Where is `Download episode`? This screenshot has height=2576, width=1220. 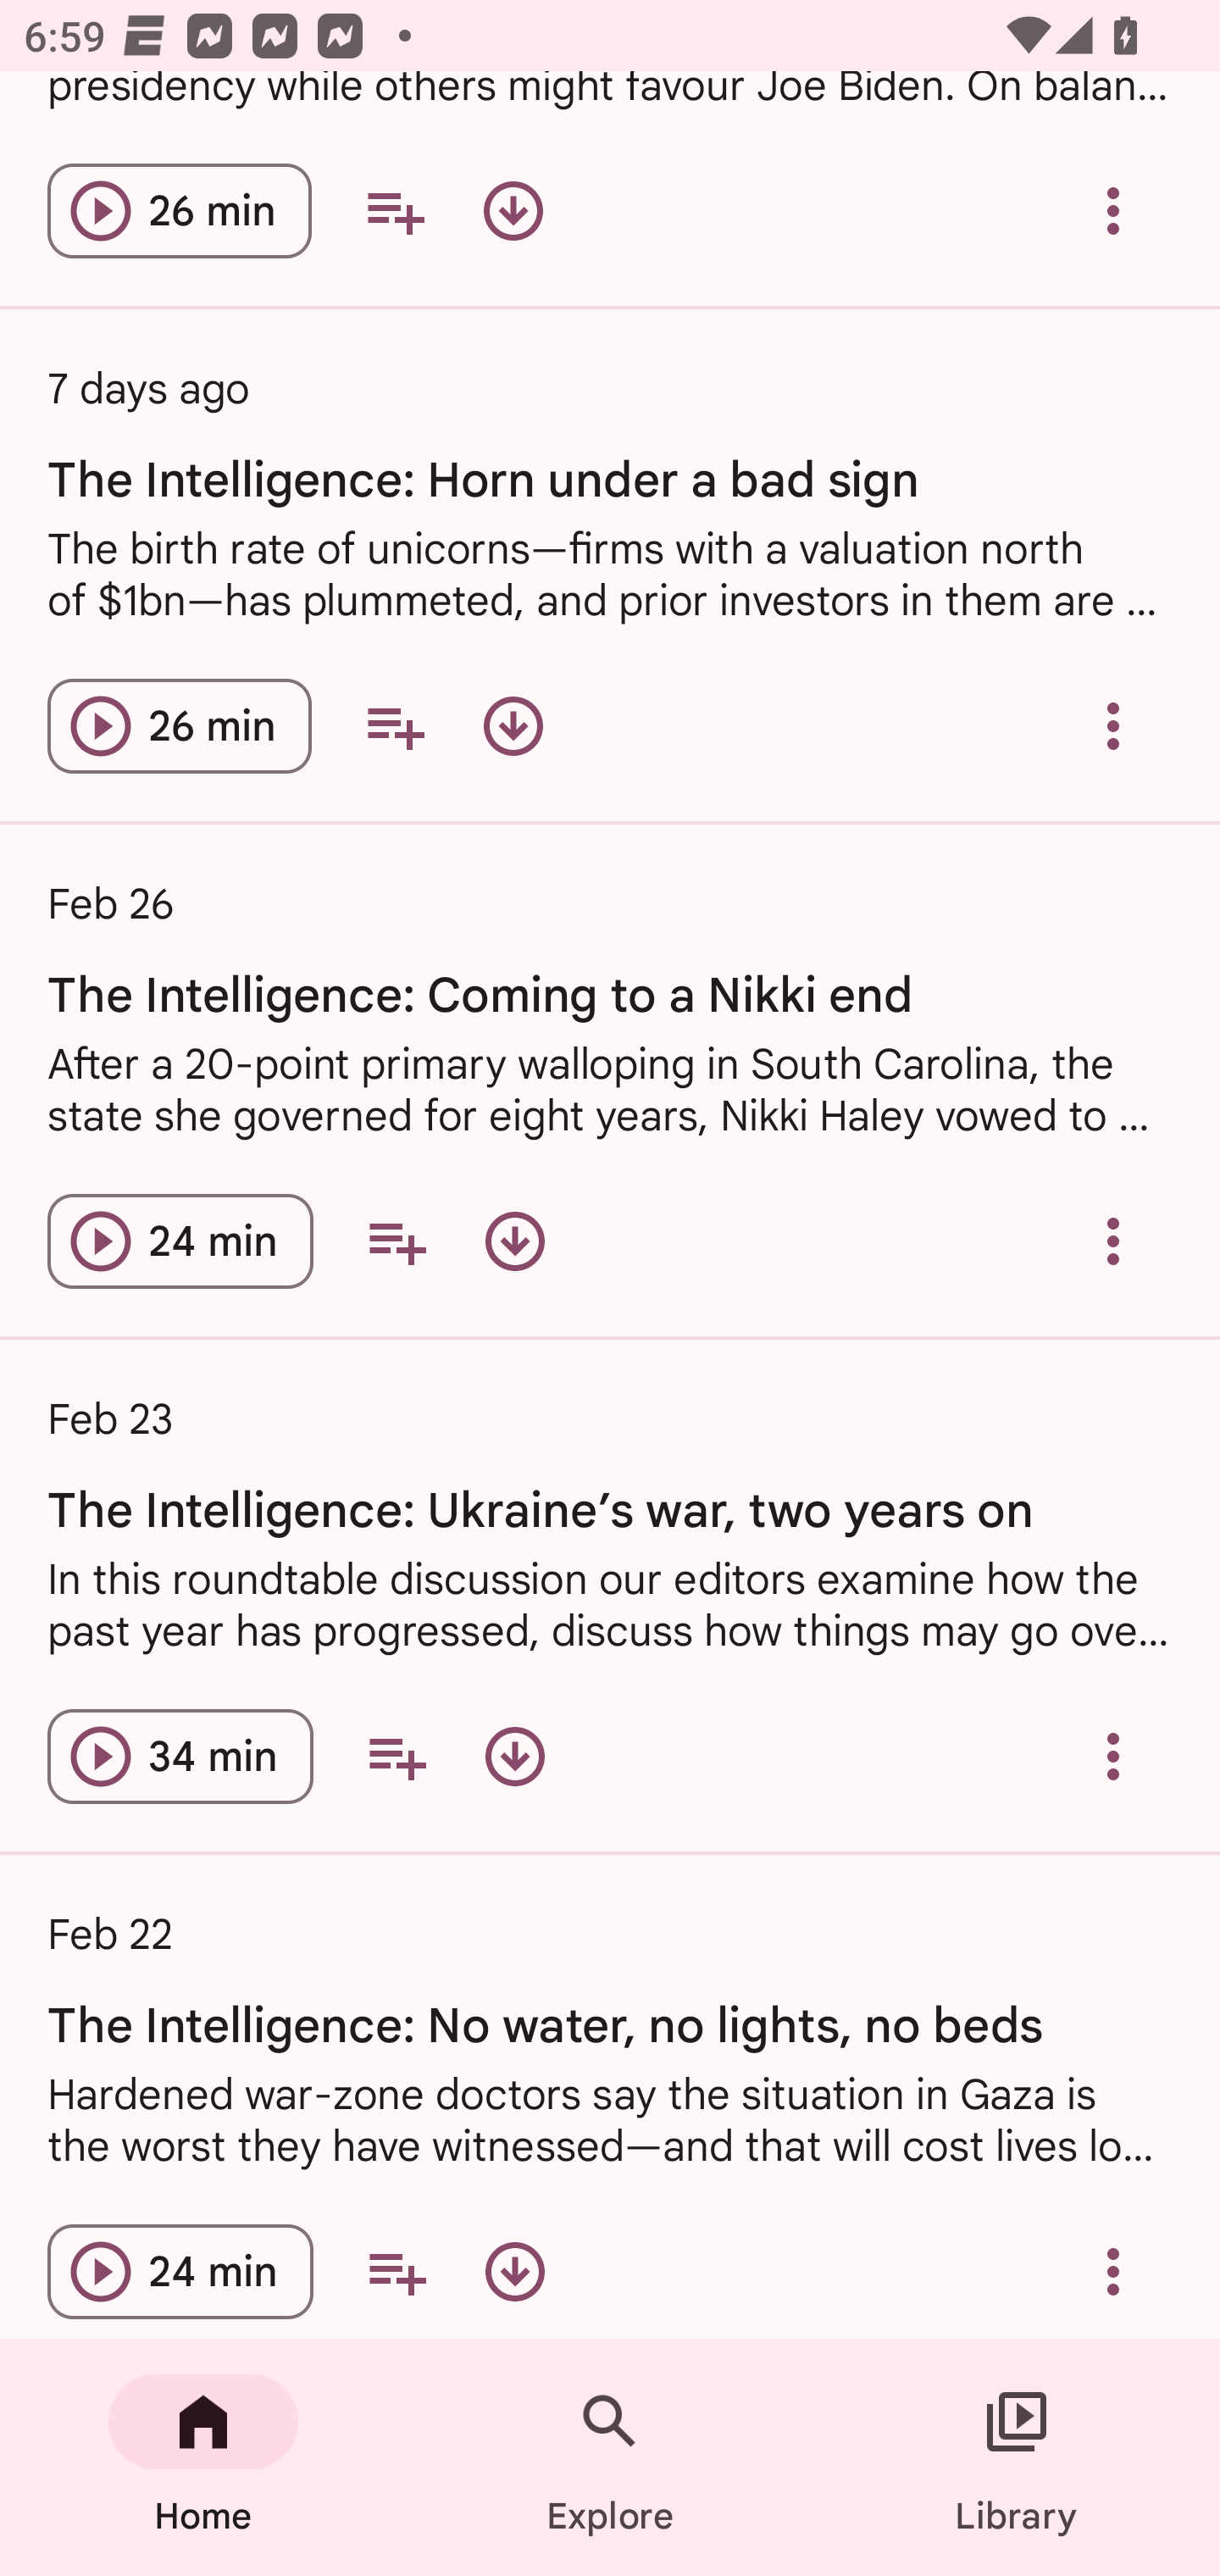 Download episode is located at coordinates (513, 211).